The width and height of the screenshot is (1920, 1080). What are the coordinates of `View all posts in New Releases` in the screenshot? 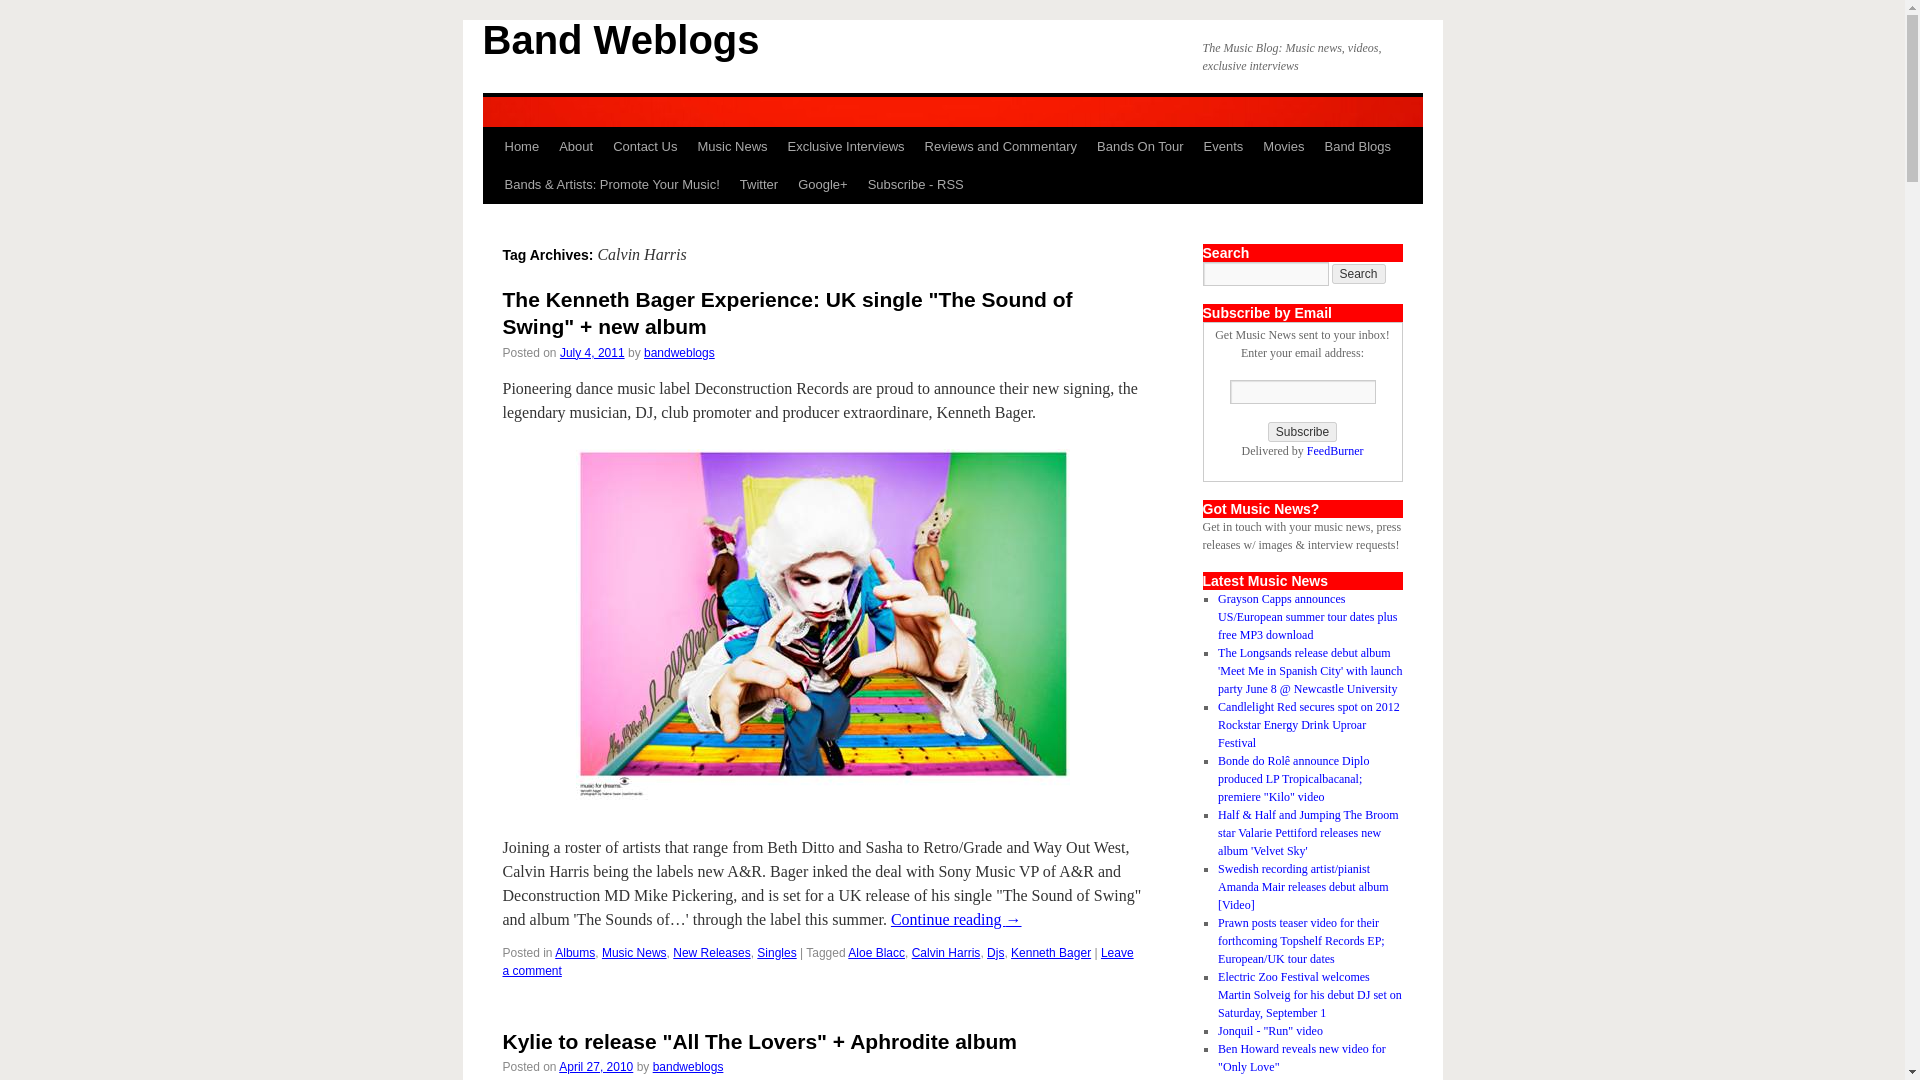 It's located at (712, 953).